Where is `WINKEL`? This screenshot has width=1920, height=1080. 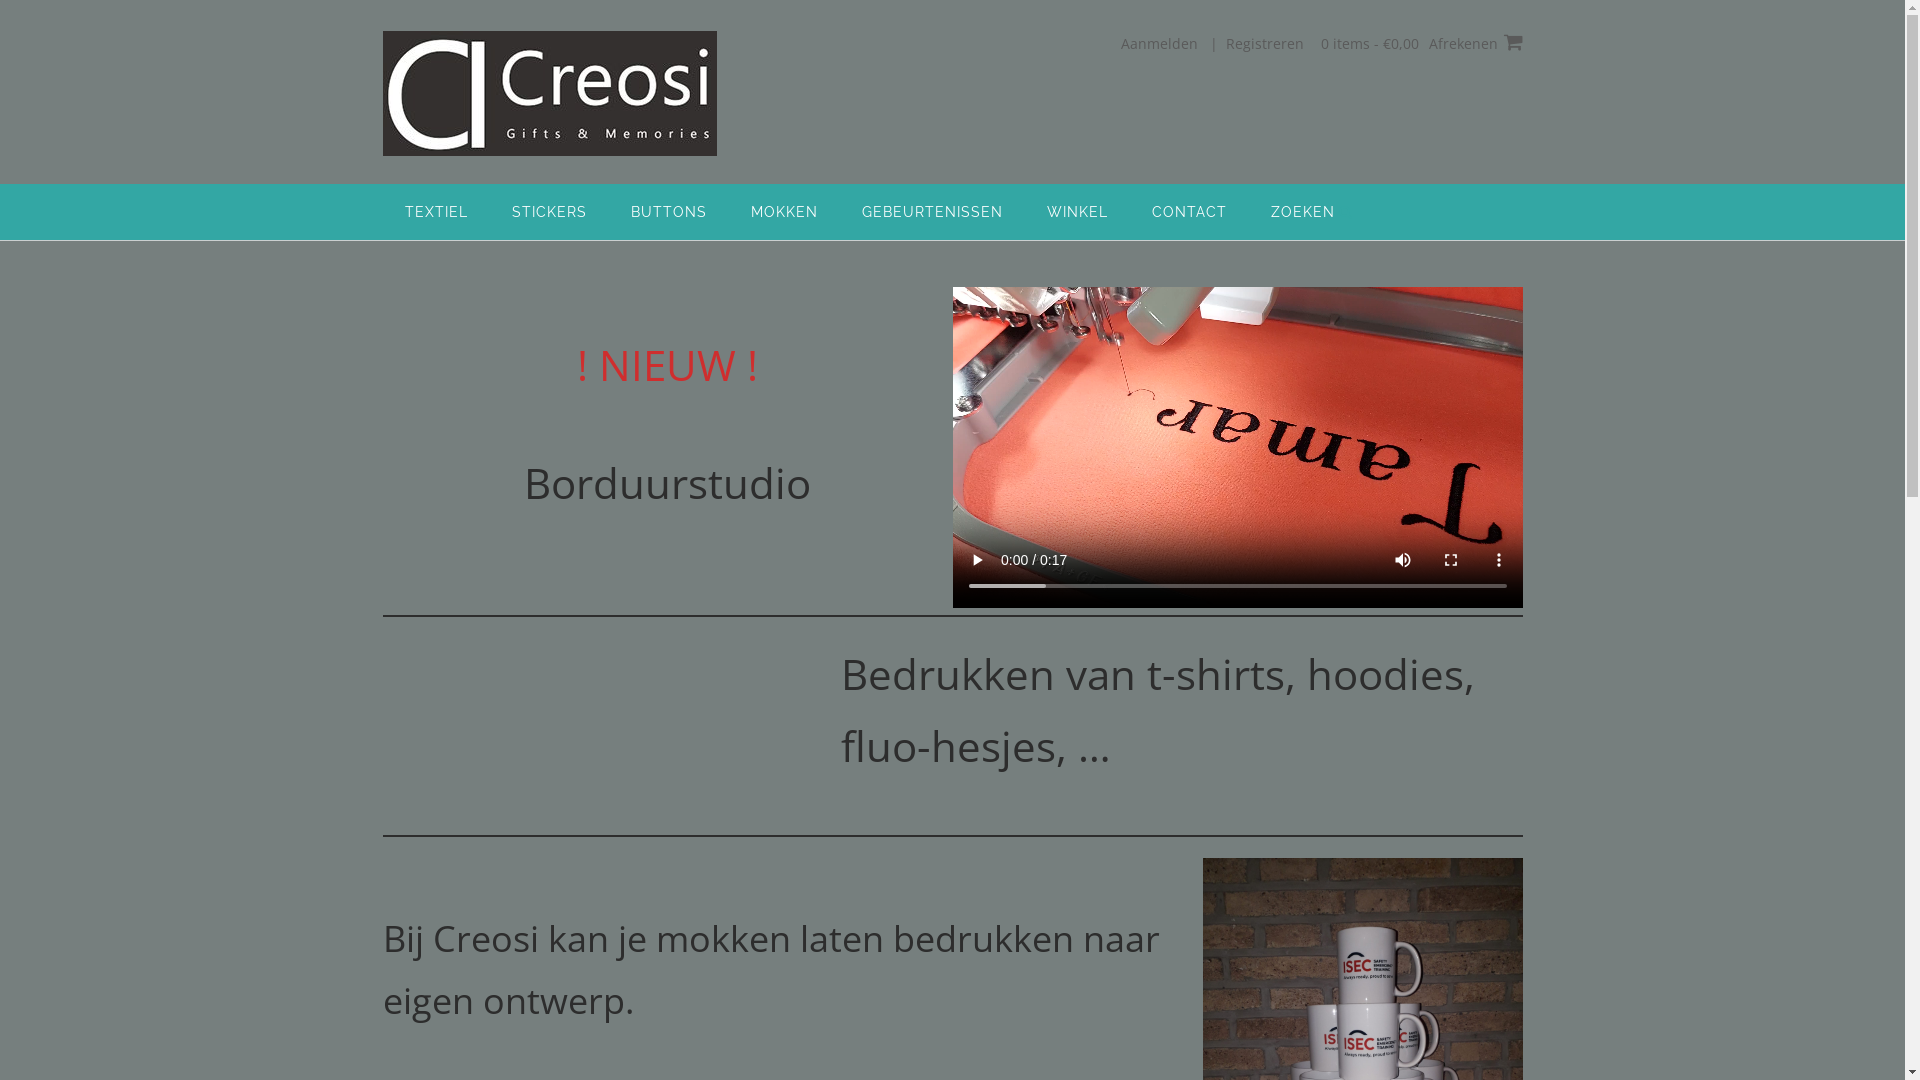 WINKEL is located at coordinates (1076, 212).